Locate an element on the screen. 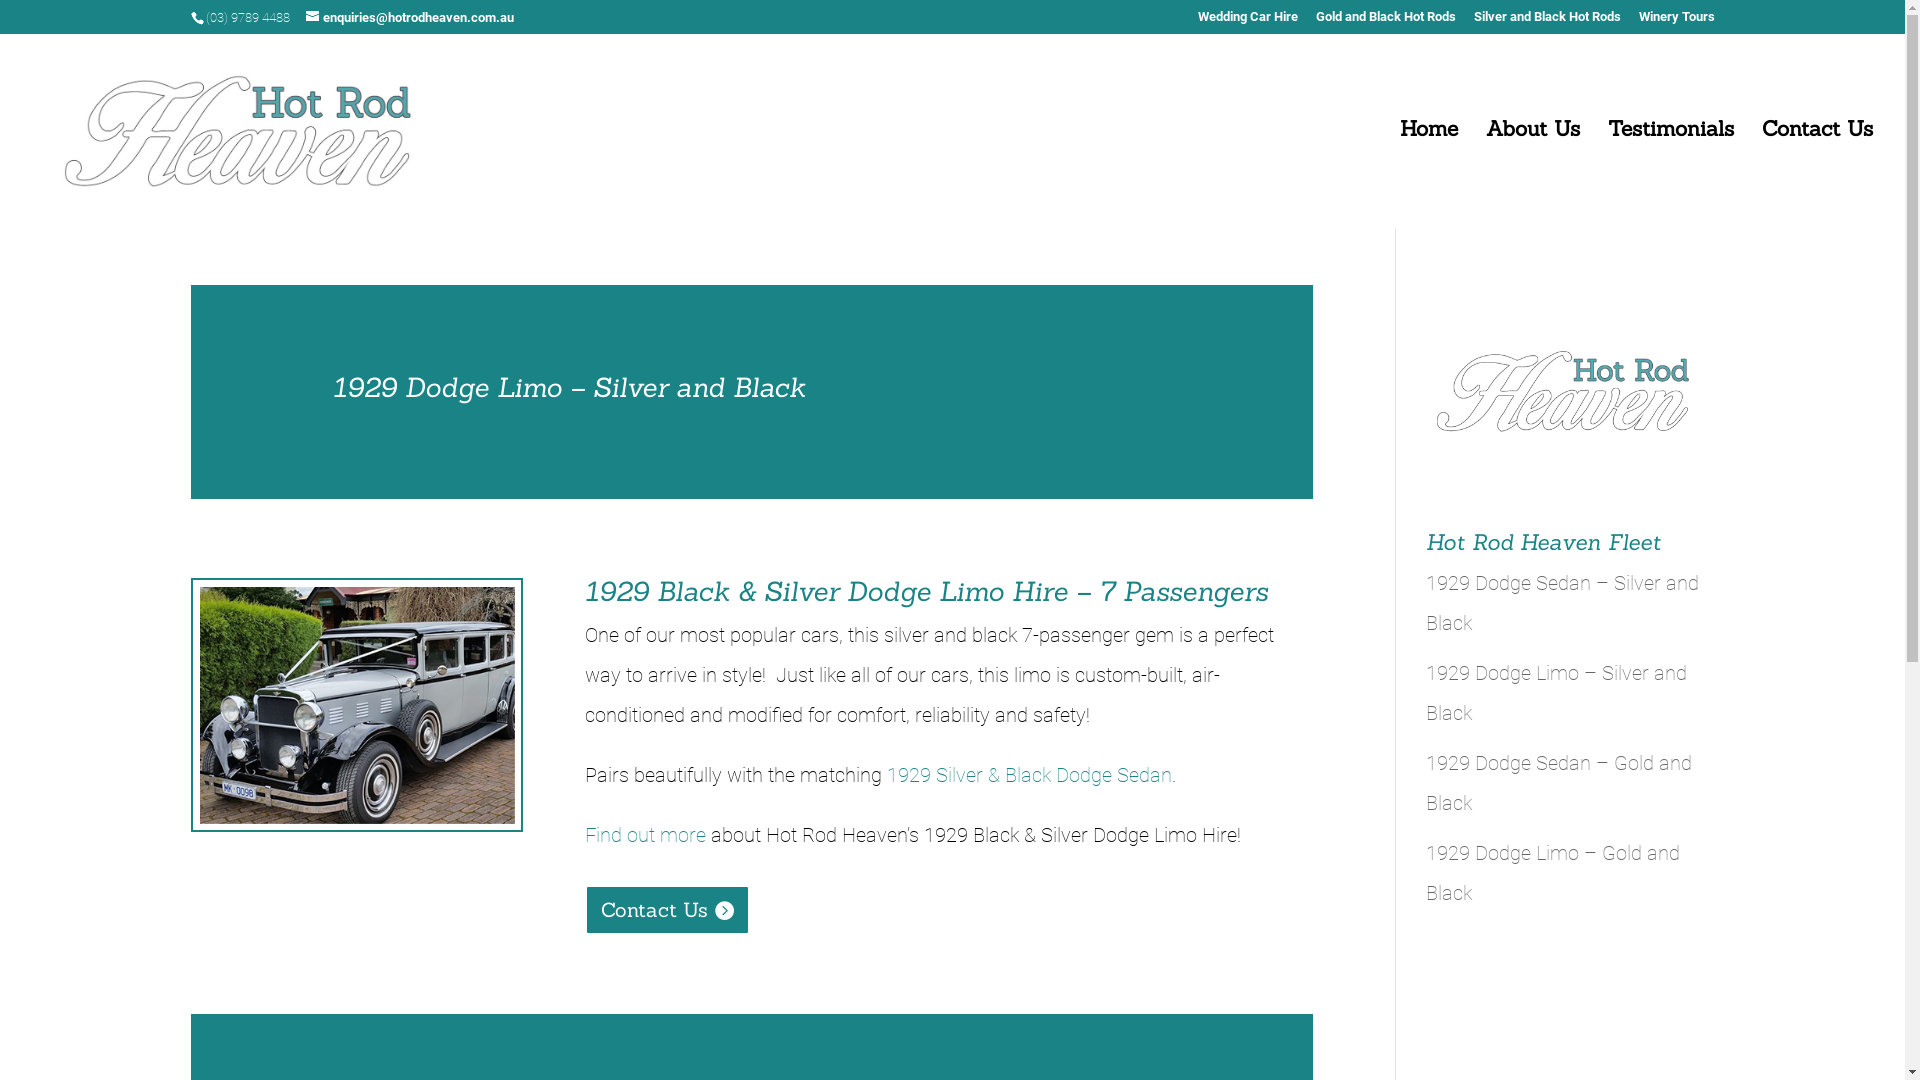 The height and width of the screenshot is (1080, 1920). Contact Us is located at coordinates (668, 910).